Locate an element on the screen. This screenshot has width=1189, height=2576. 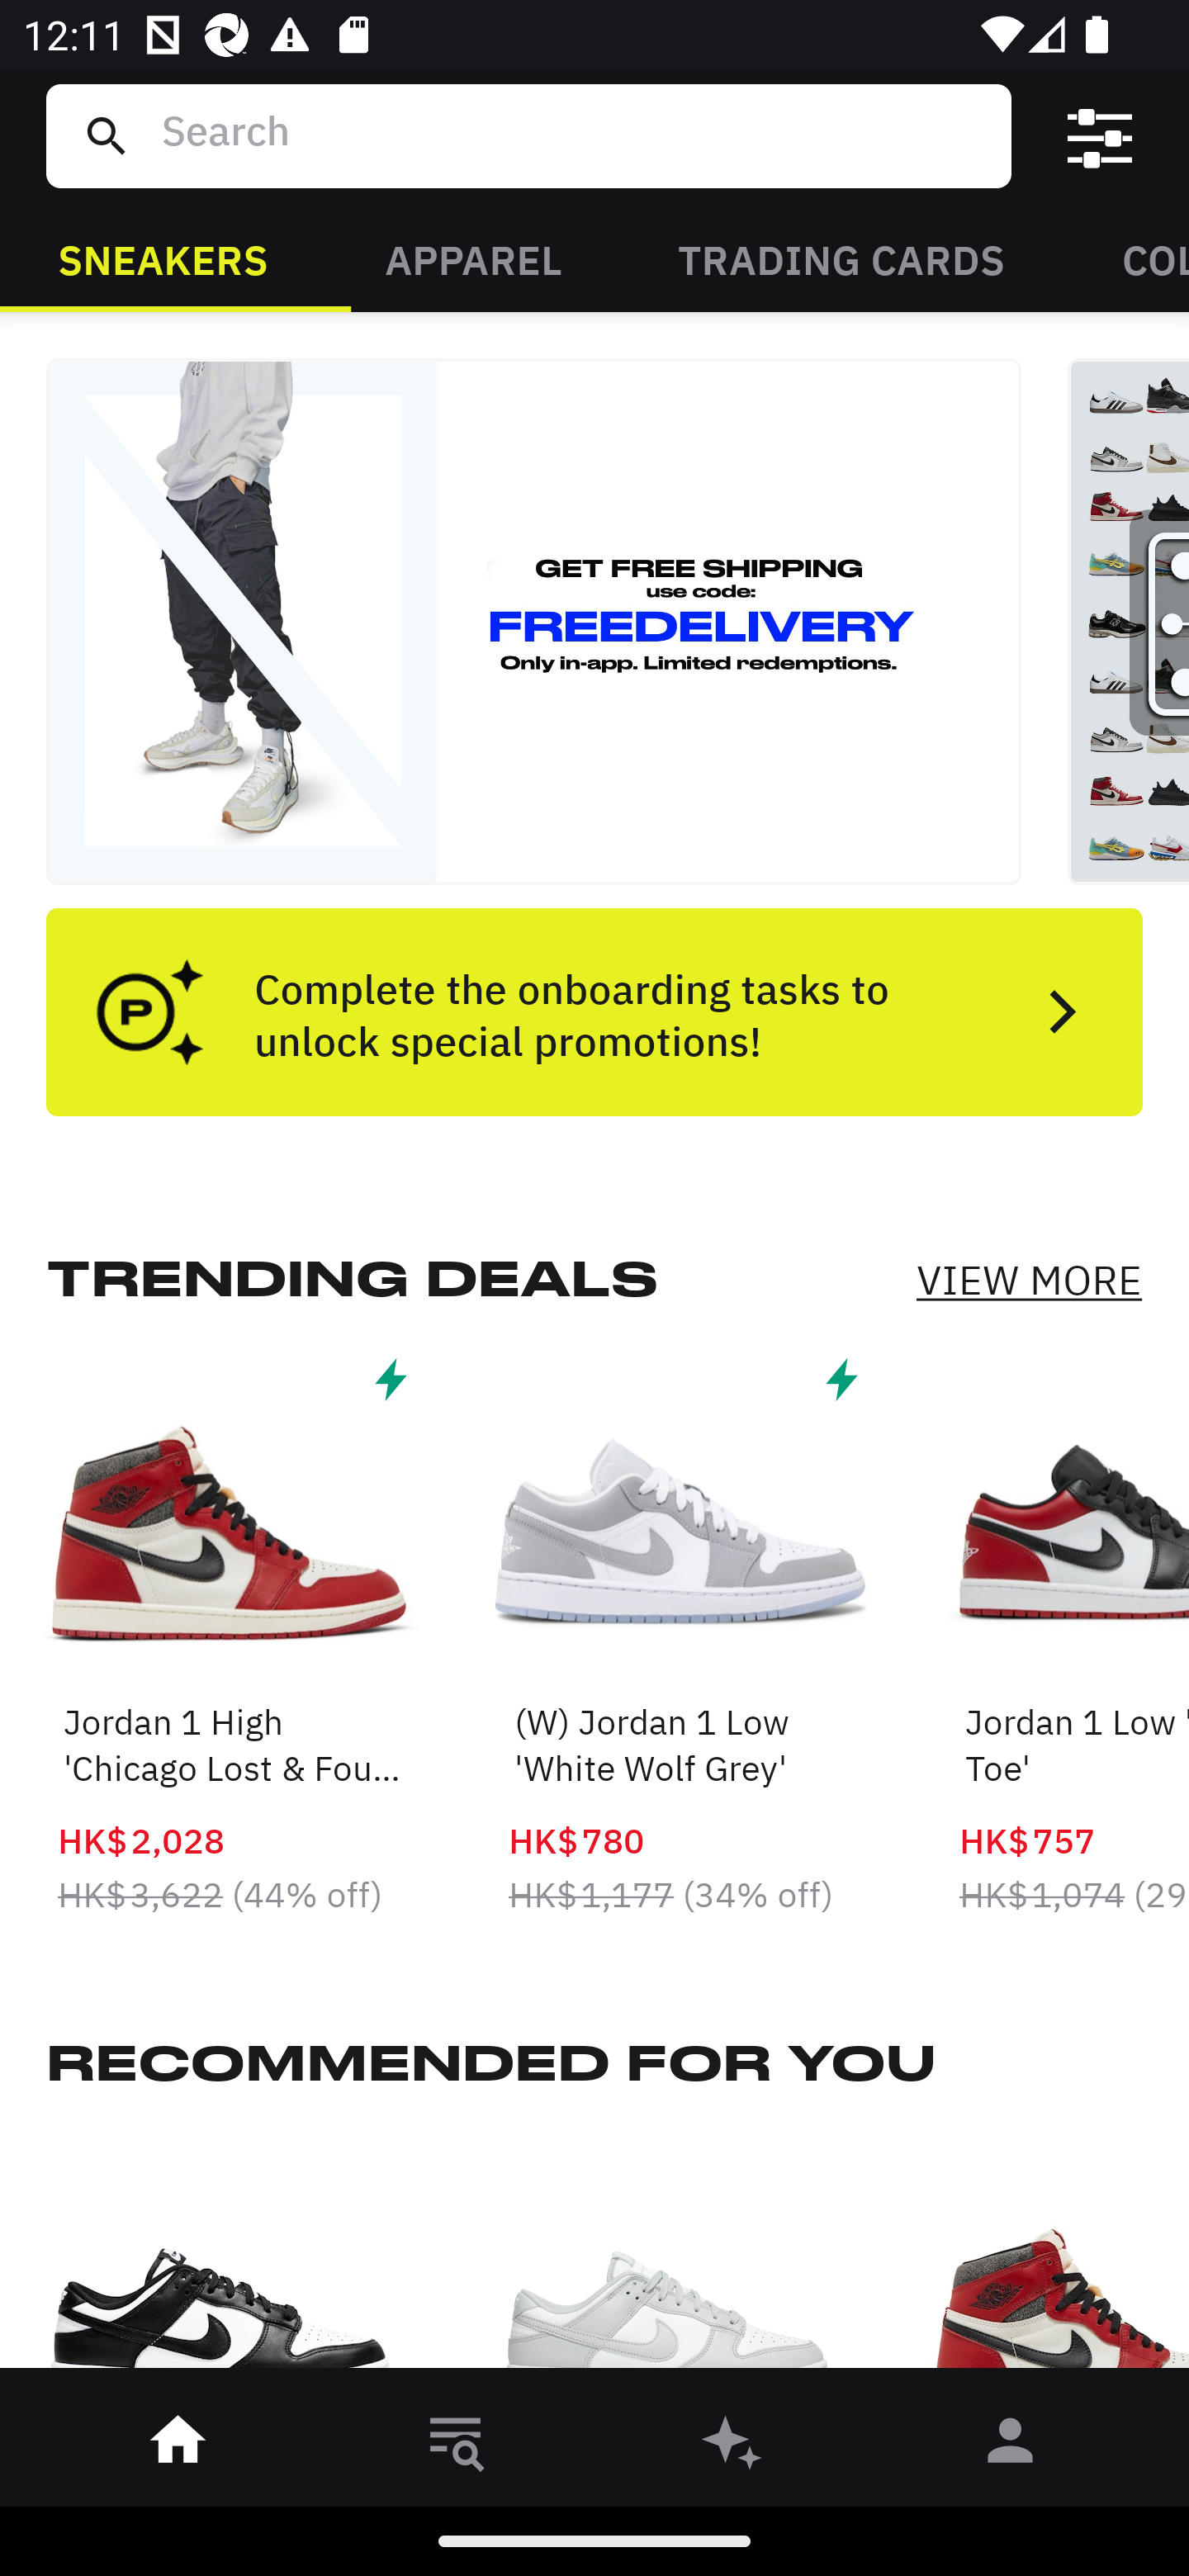
APPAREL is located at coordinates (472, 258).